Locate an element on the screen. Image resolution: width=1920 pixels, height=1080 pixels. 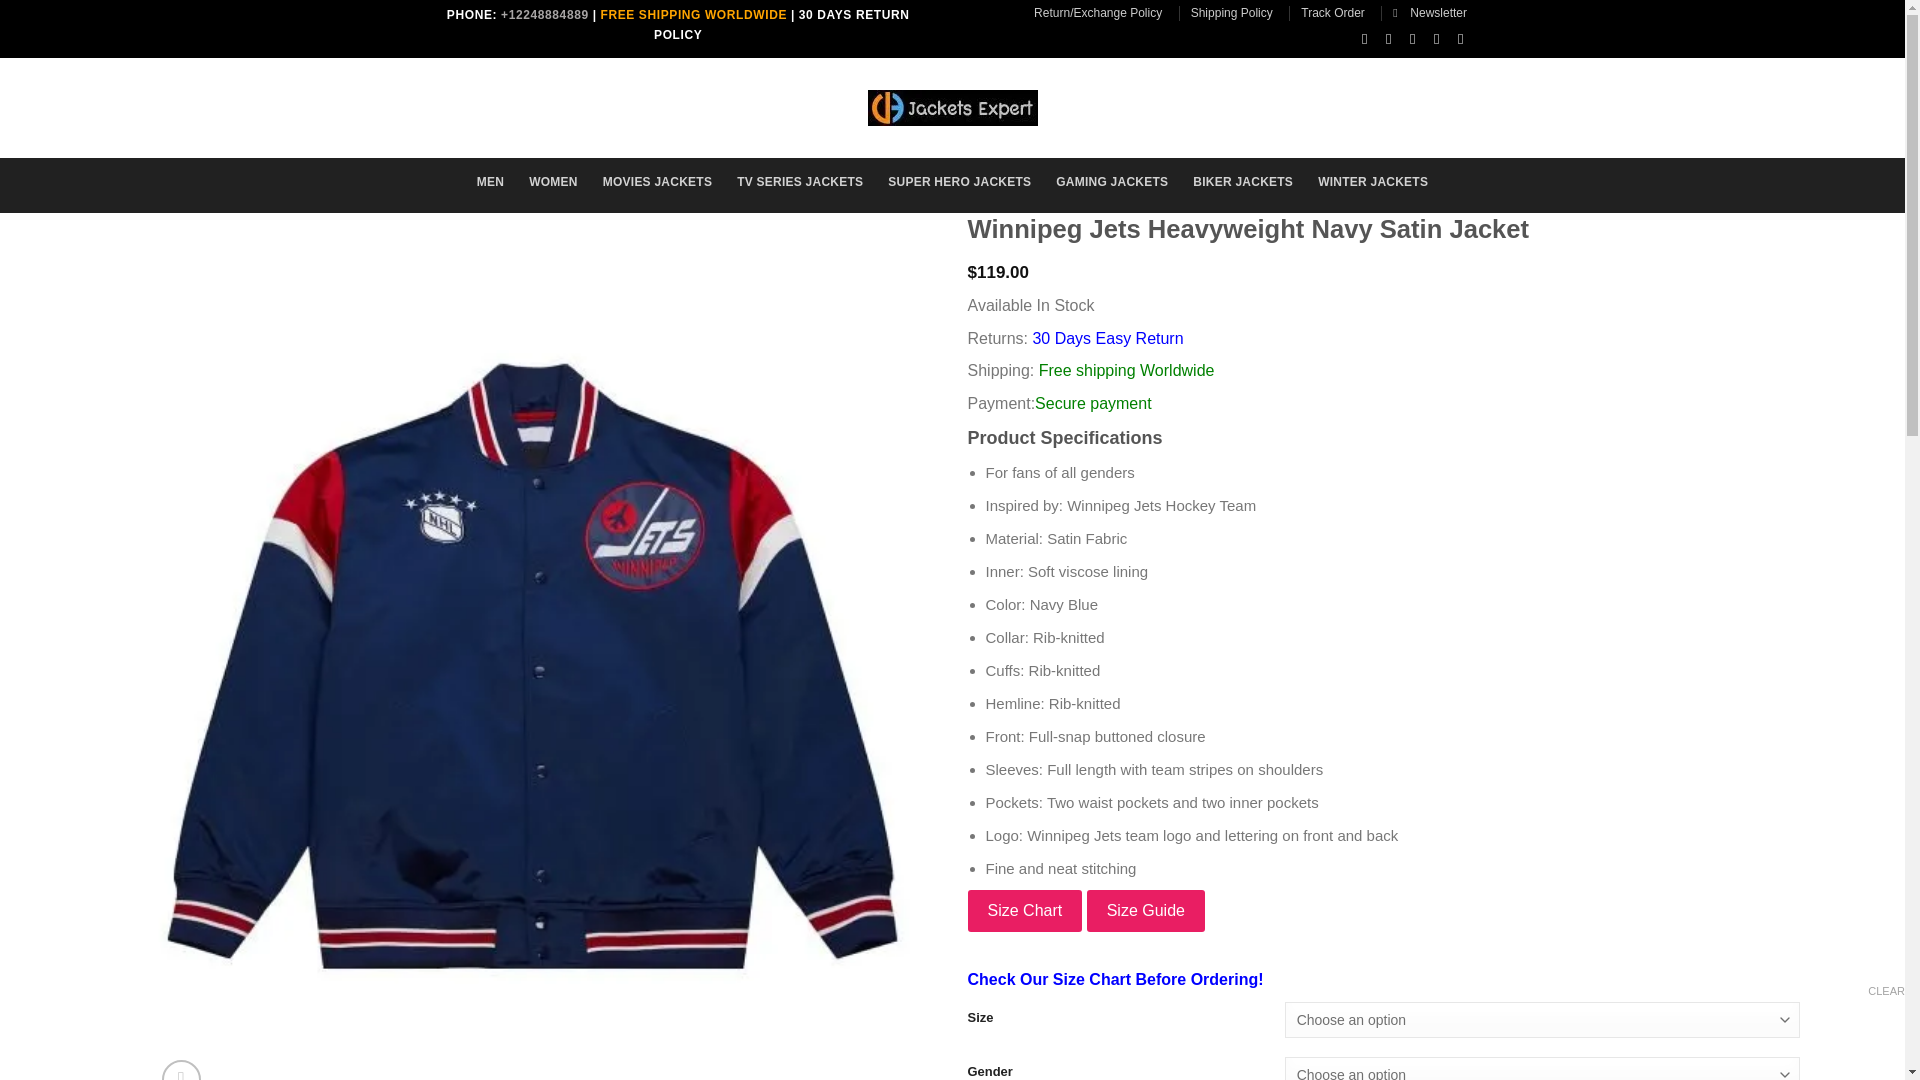
TV SERIES JACKETS is located at coordinates (800, 182).